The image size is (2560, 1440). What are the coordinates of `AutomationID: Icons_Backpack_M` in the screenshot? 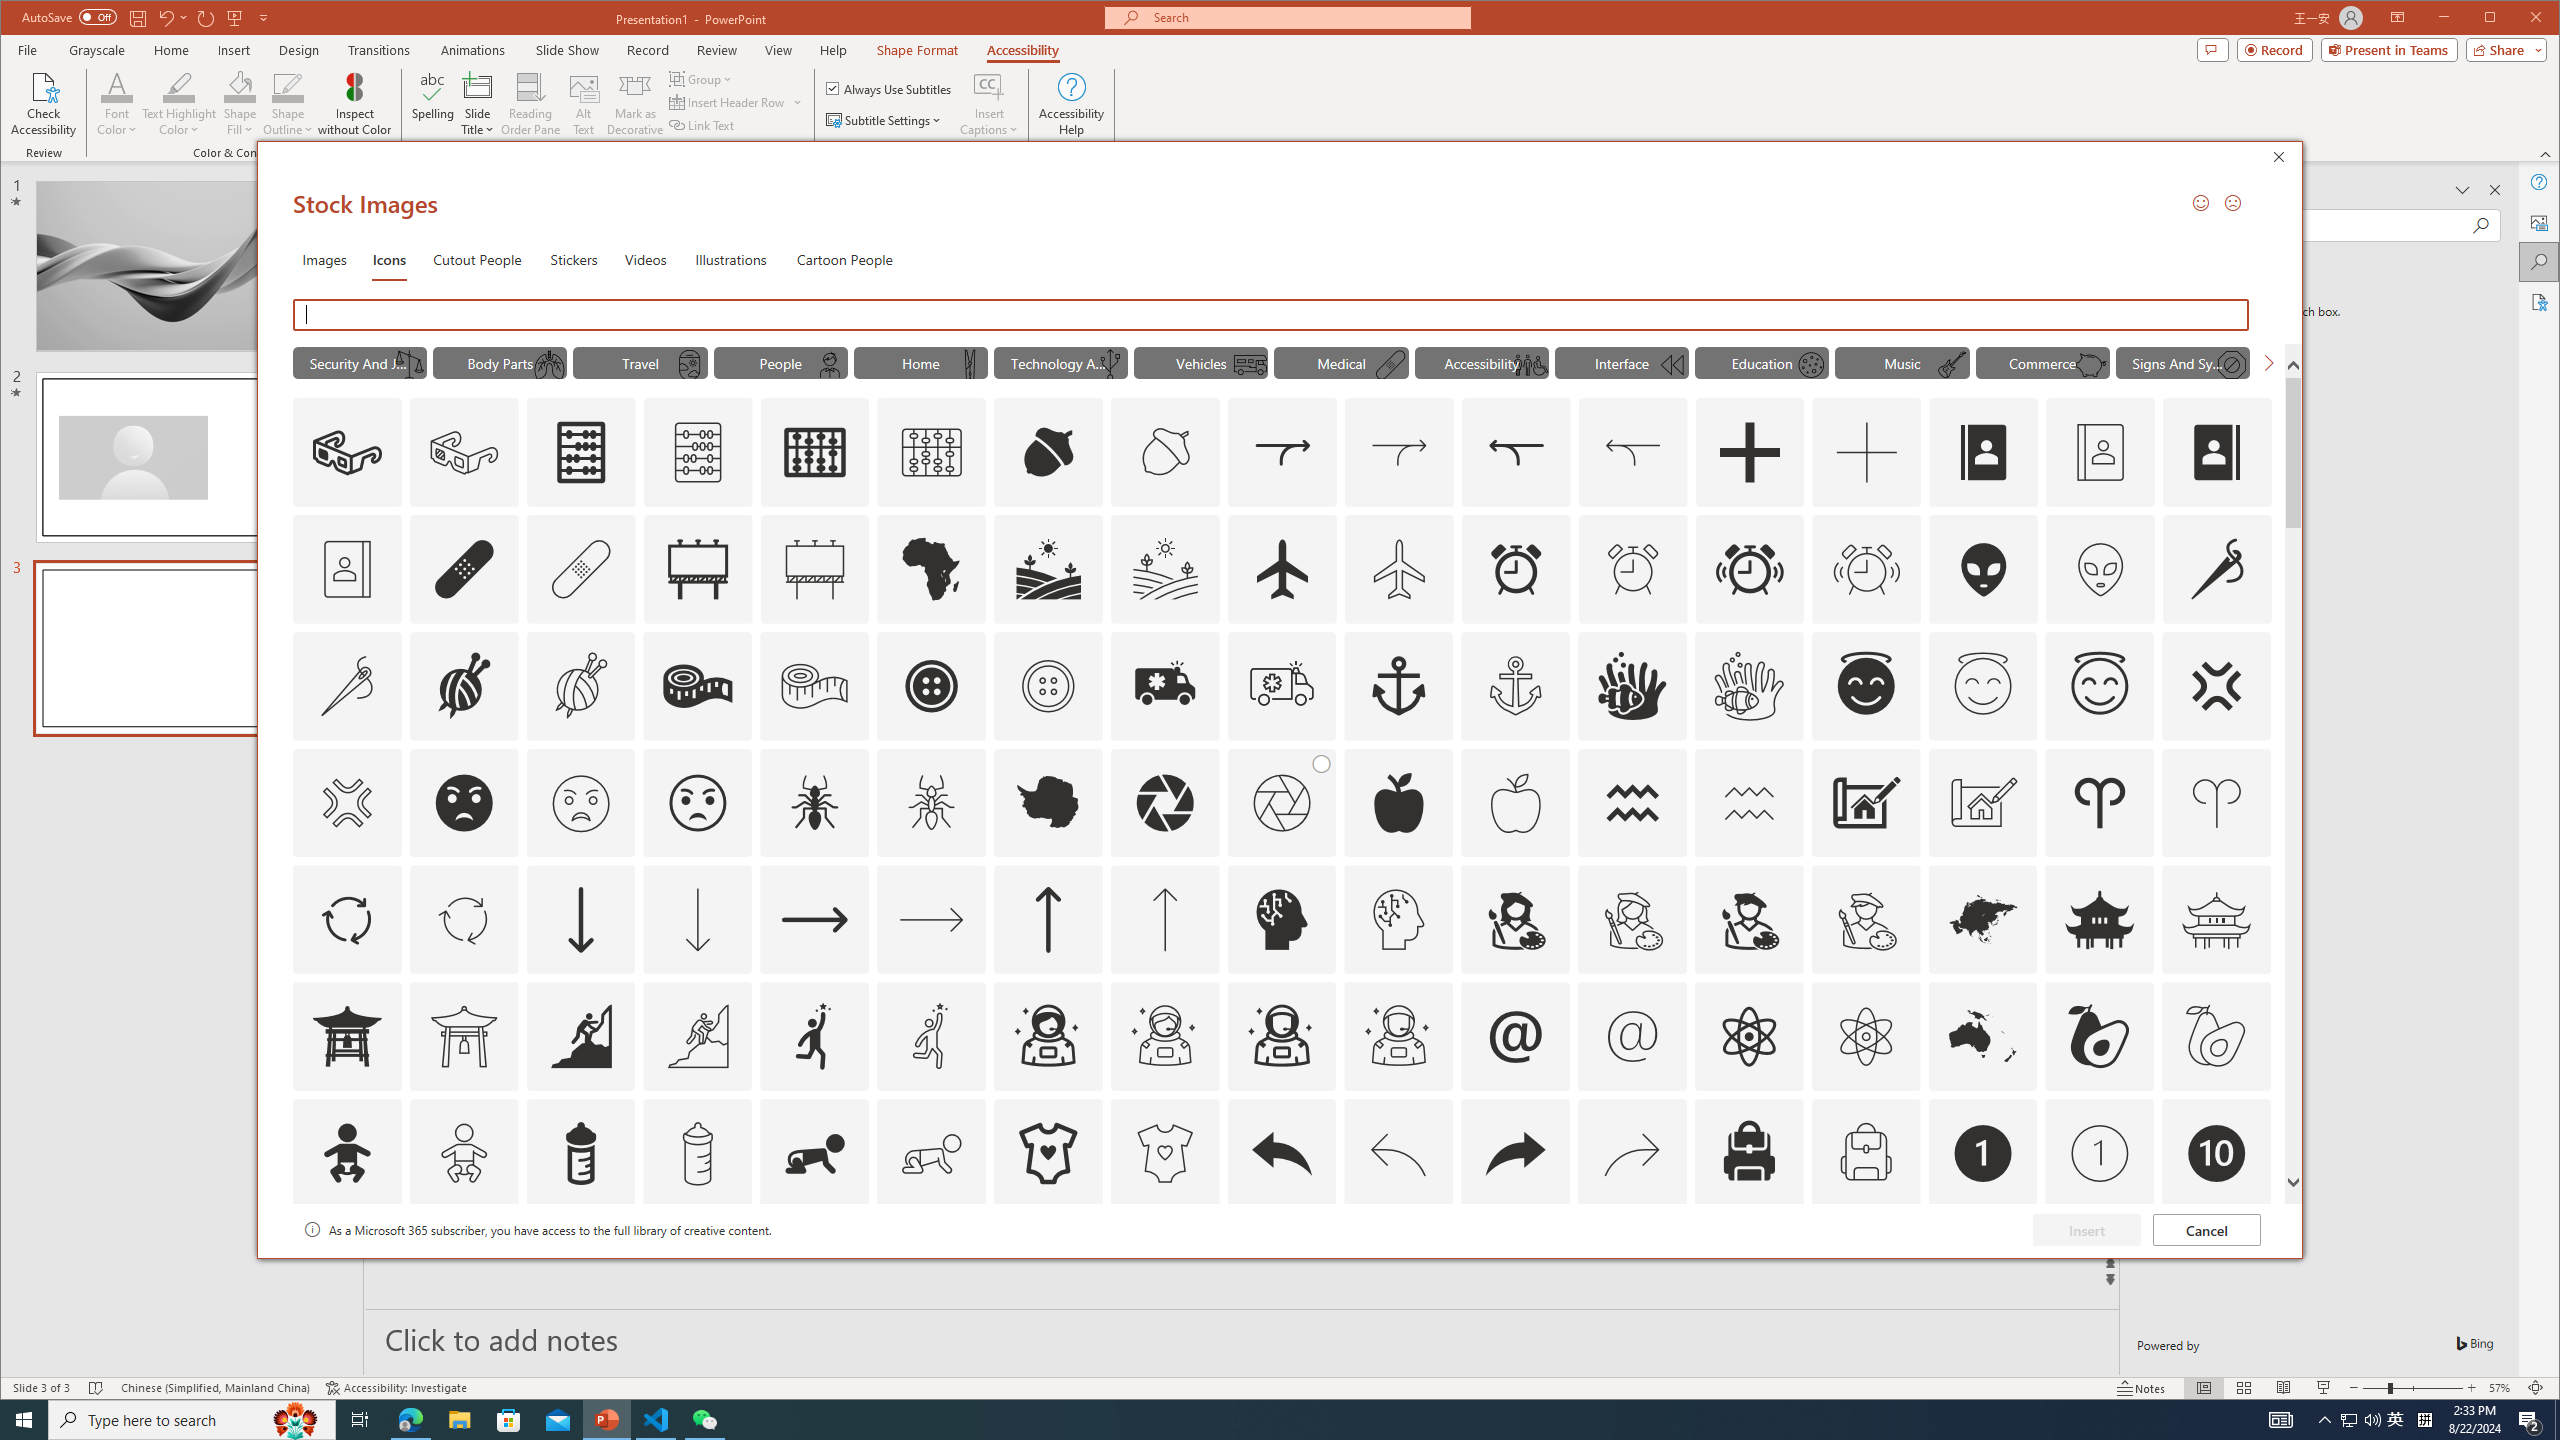 It's located at (1866, 1153).